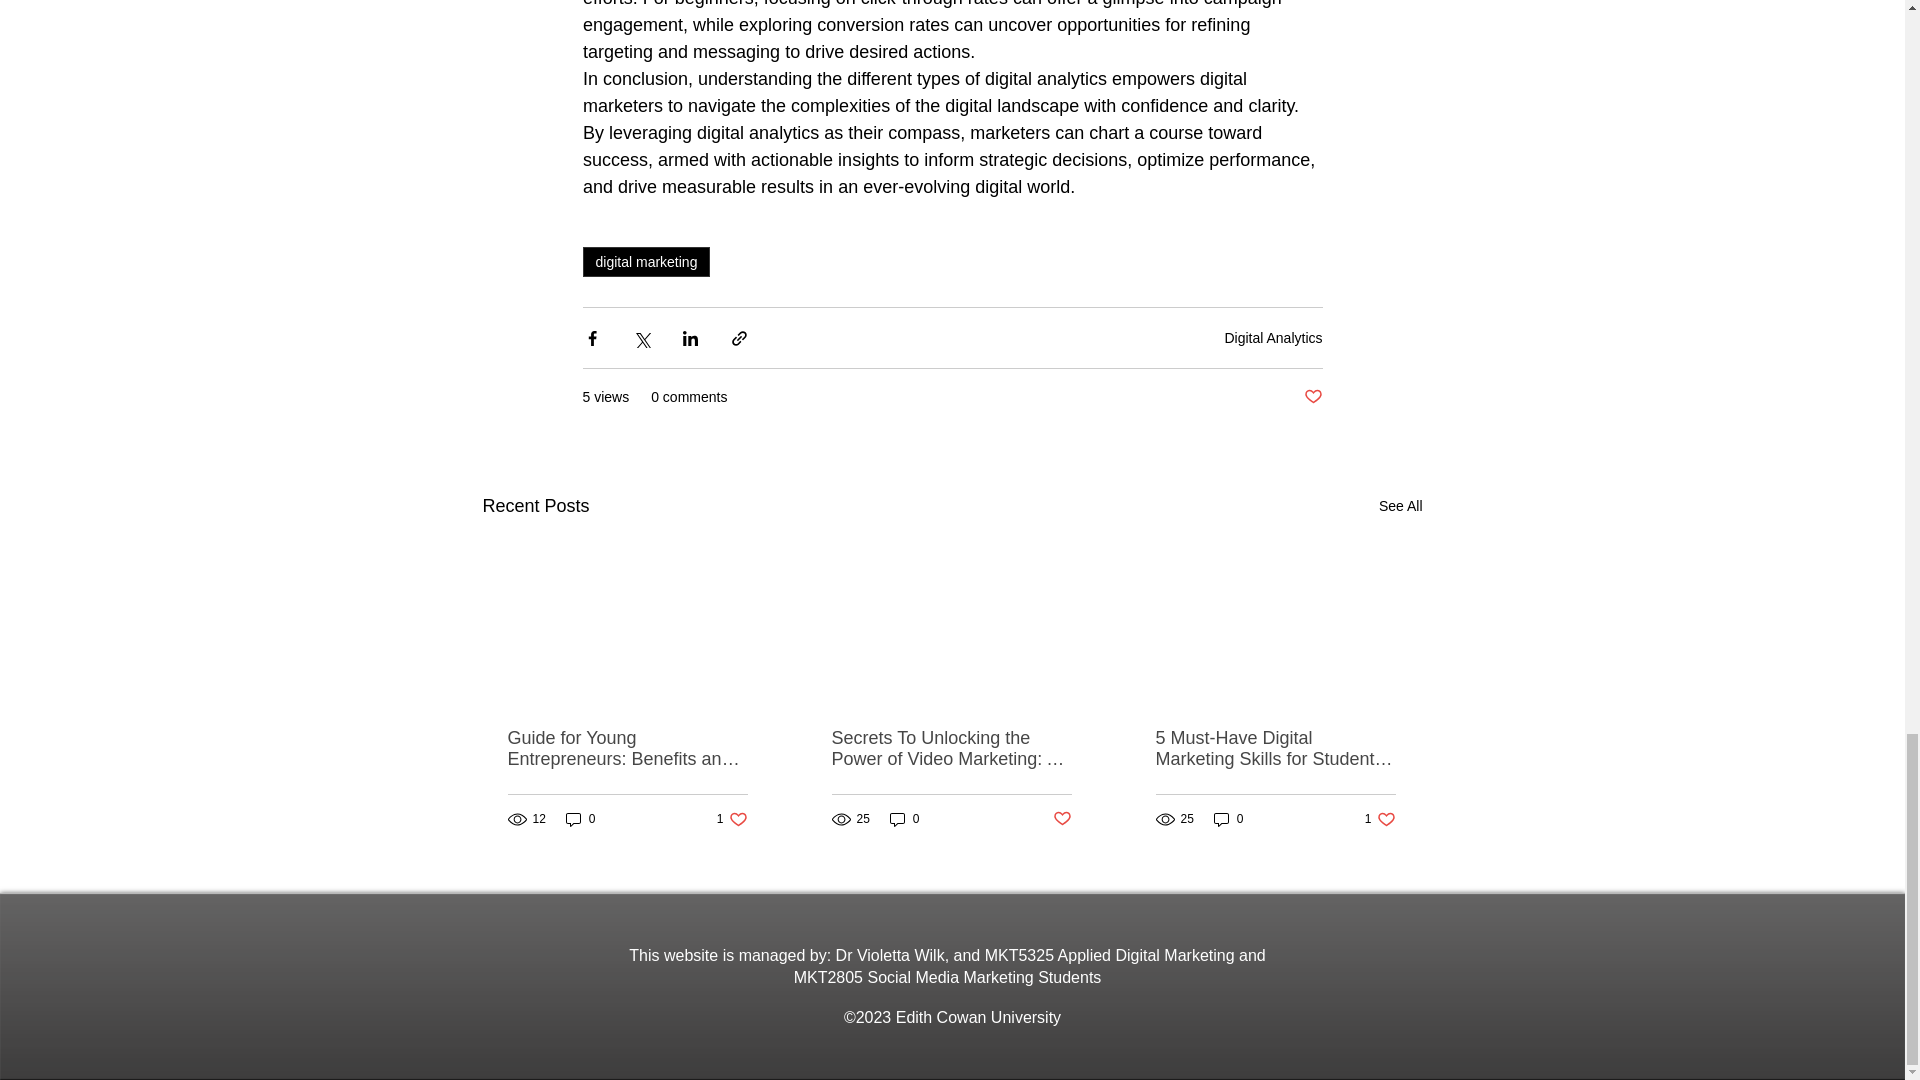 This screenshot has height=1080, width=1920. Describe the element at coordinates (580, 820) in the screenshot. I see `0` at that location.